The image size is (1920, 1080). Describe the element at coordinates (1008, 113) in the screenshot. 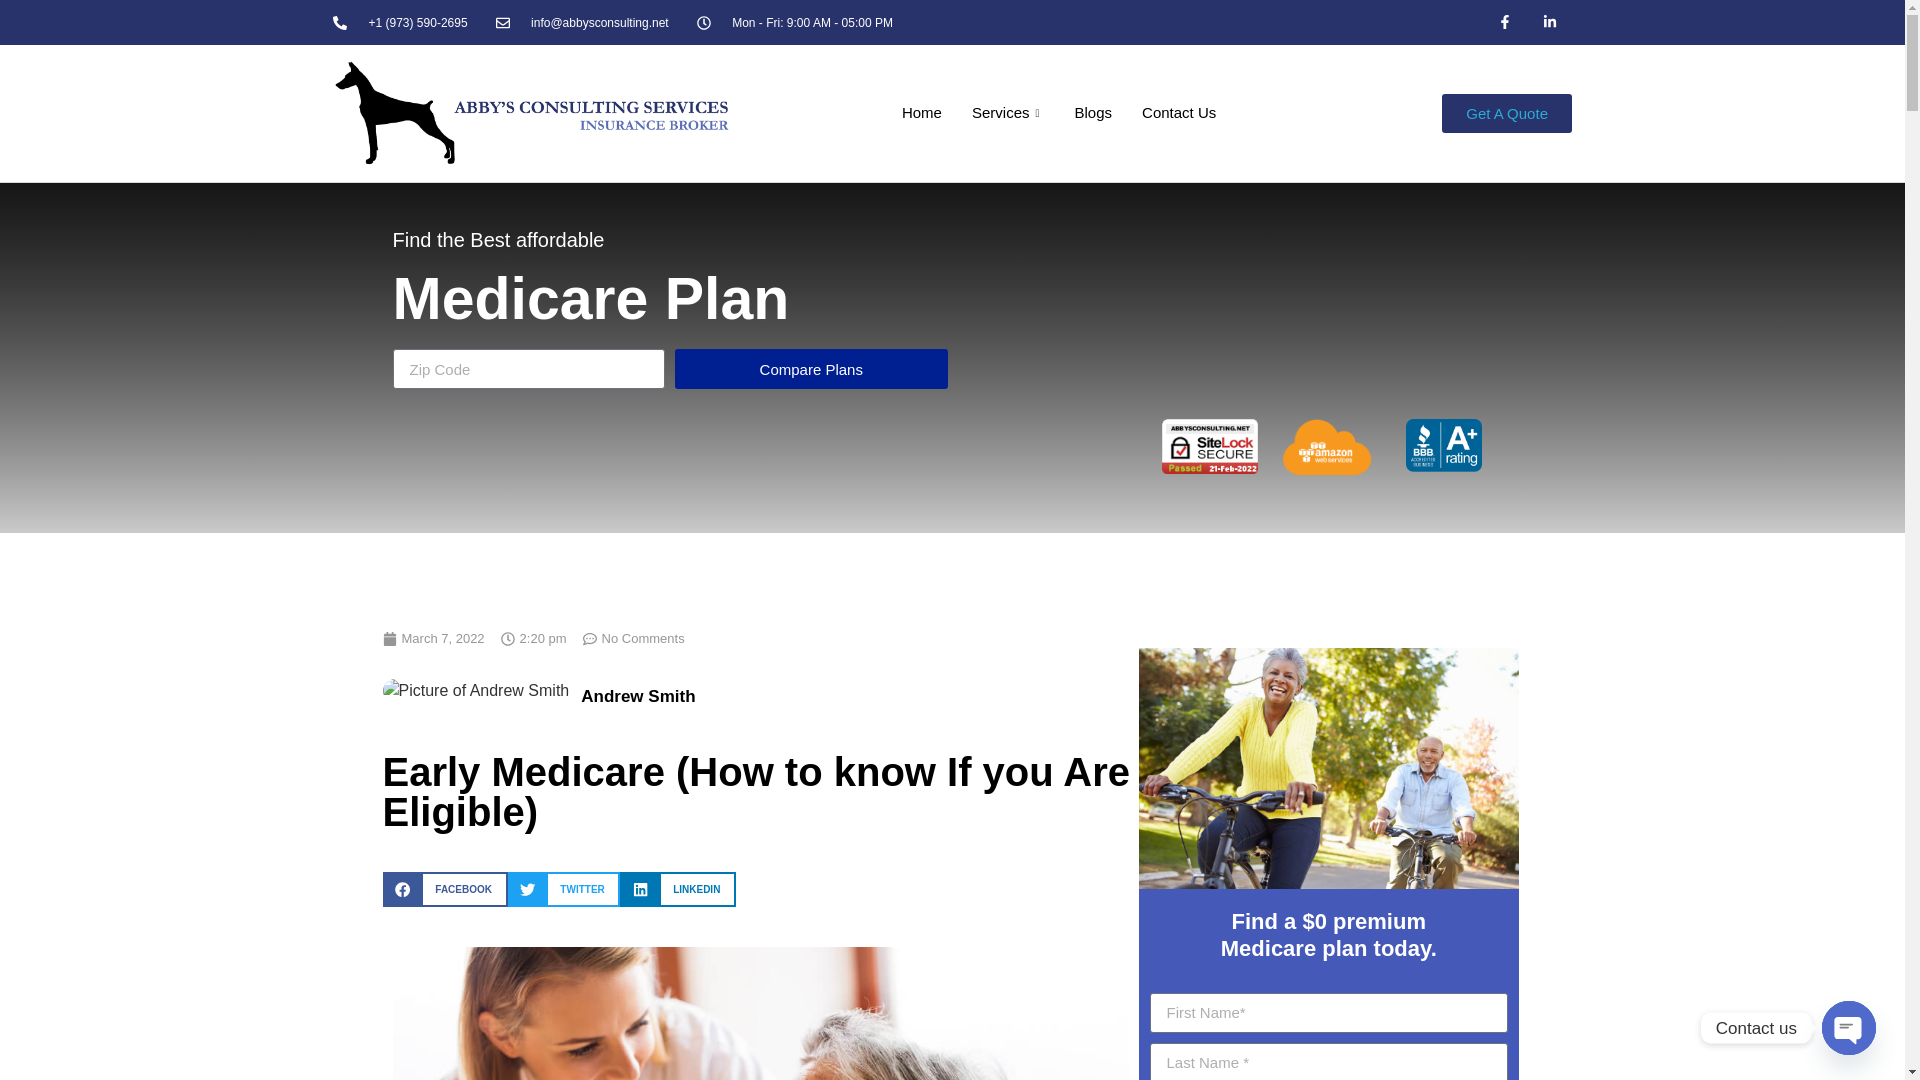

I see `Services` at that location.